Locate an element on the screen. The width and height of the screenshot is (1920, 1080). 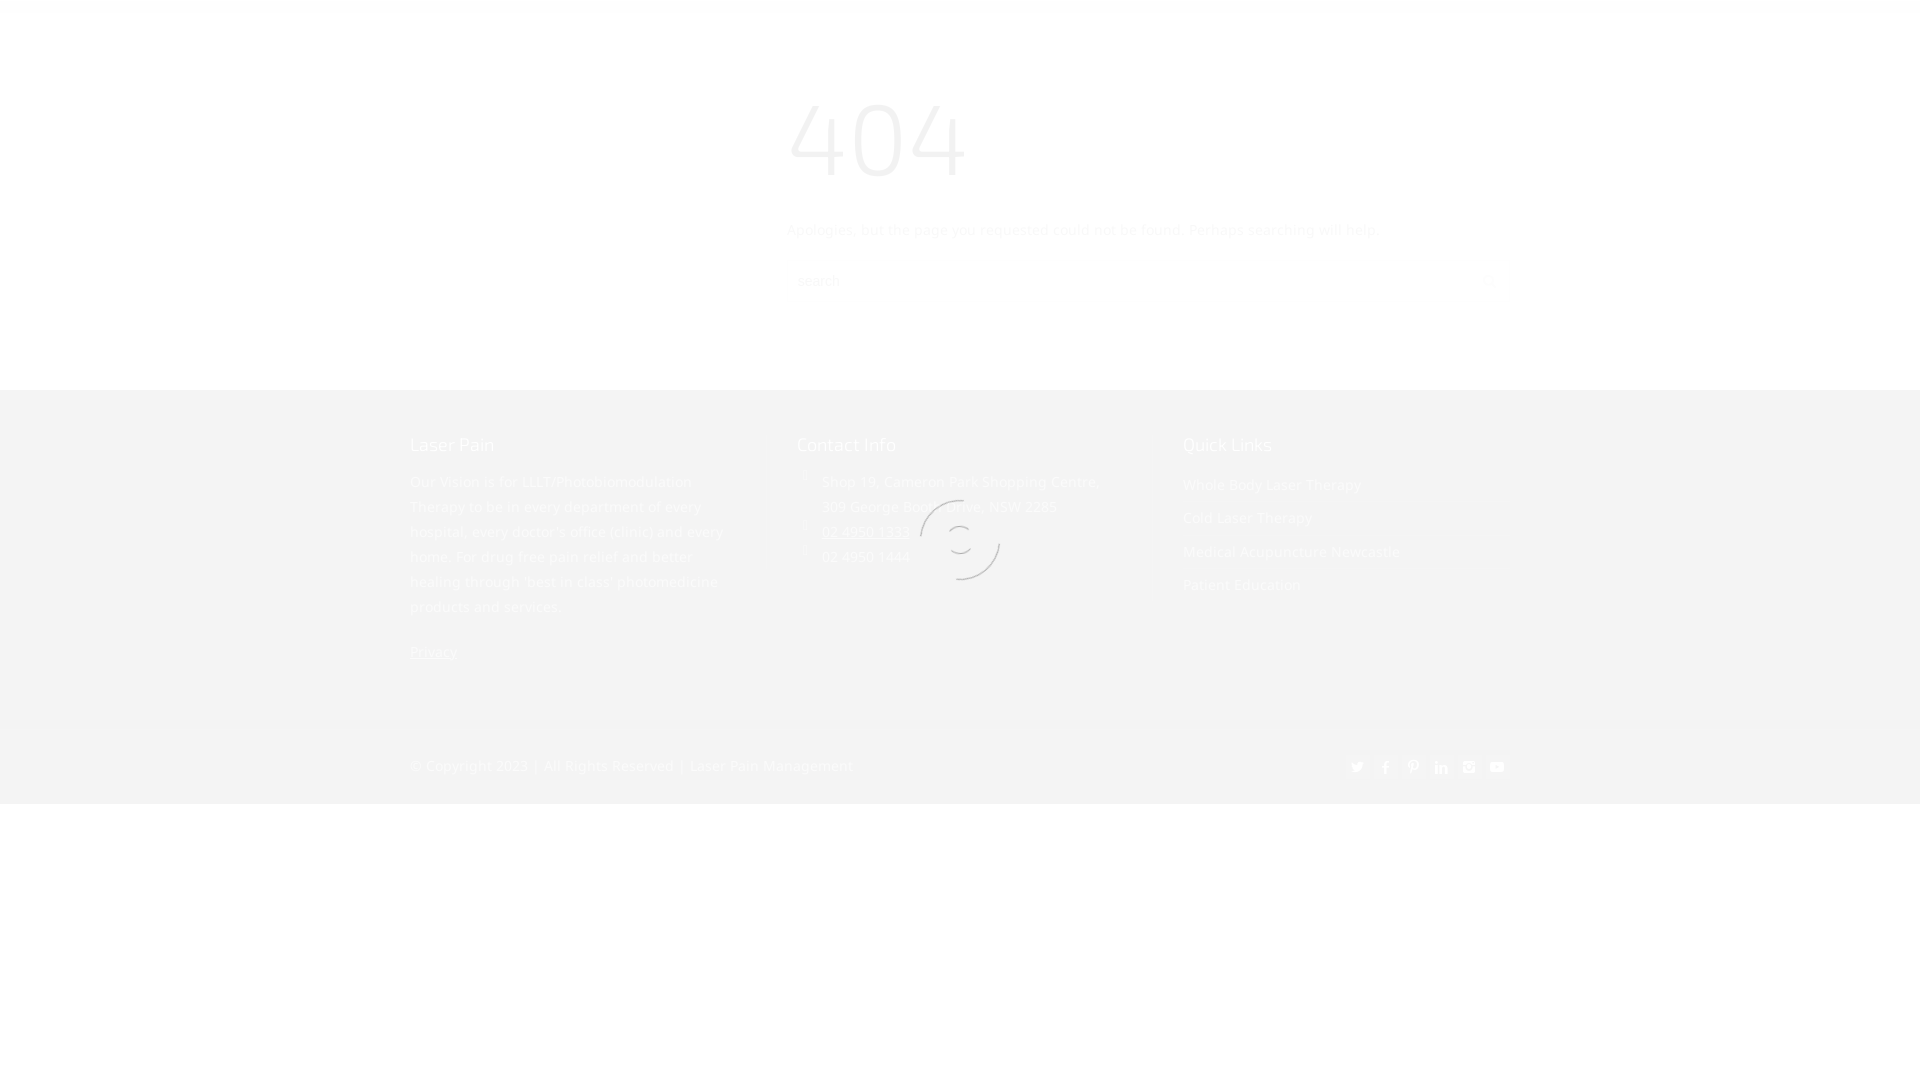
Instagram is located at coordinates (1470, 767).